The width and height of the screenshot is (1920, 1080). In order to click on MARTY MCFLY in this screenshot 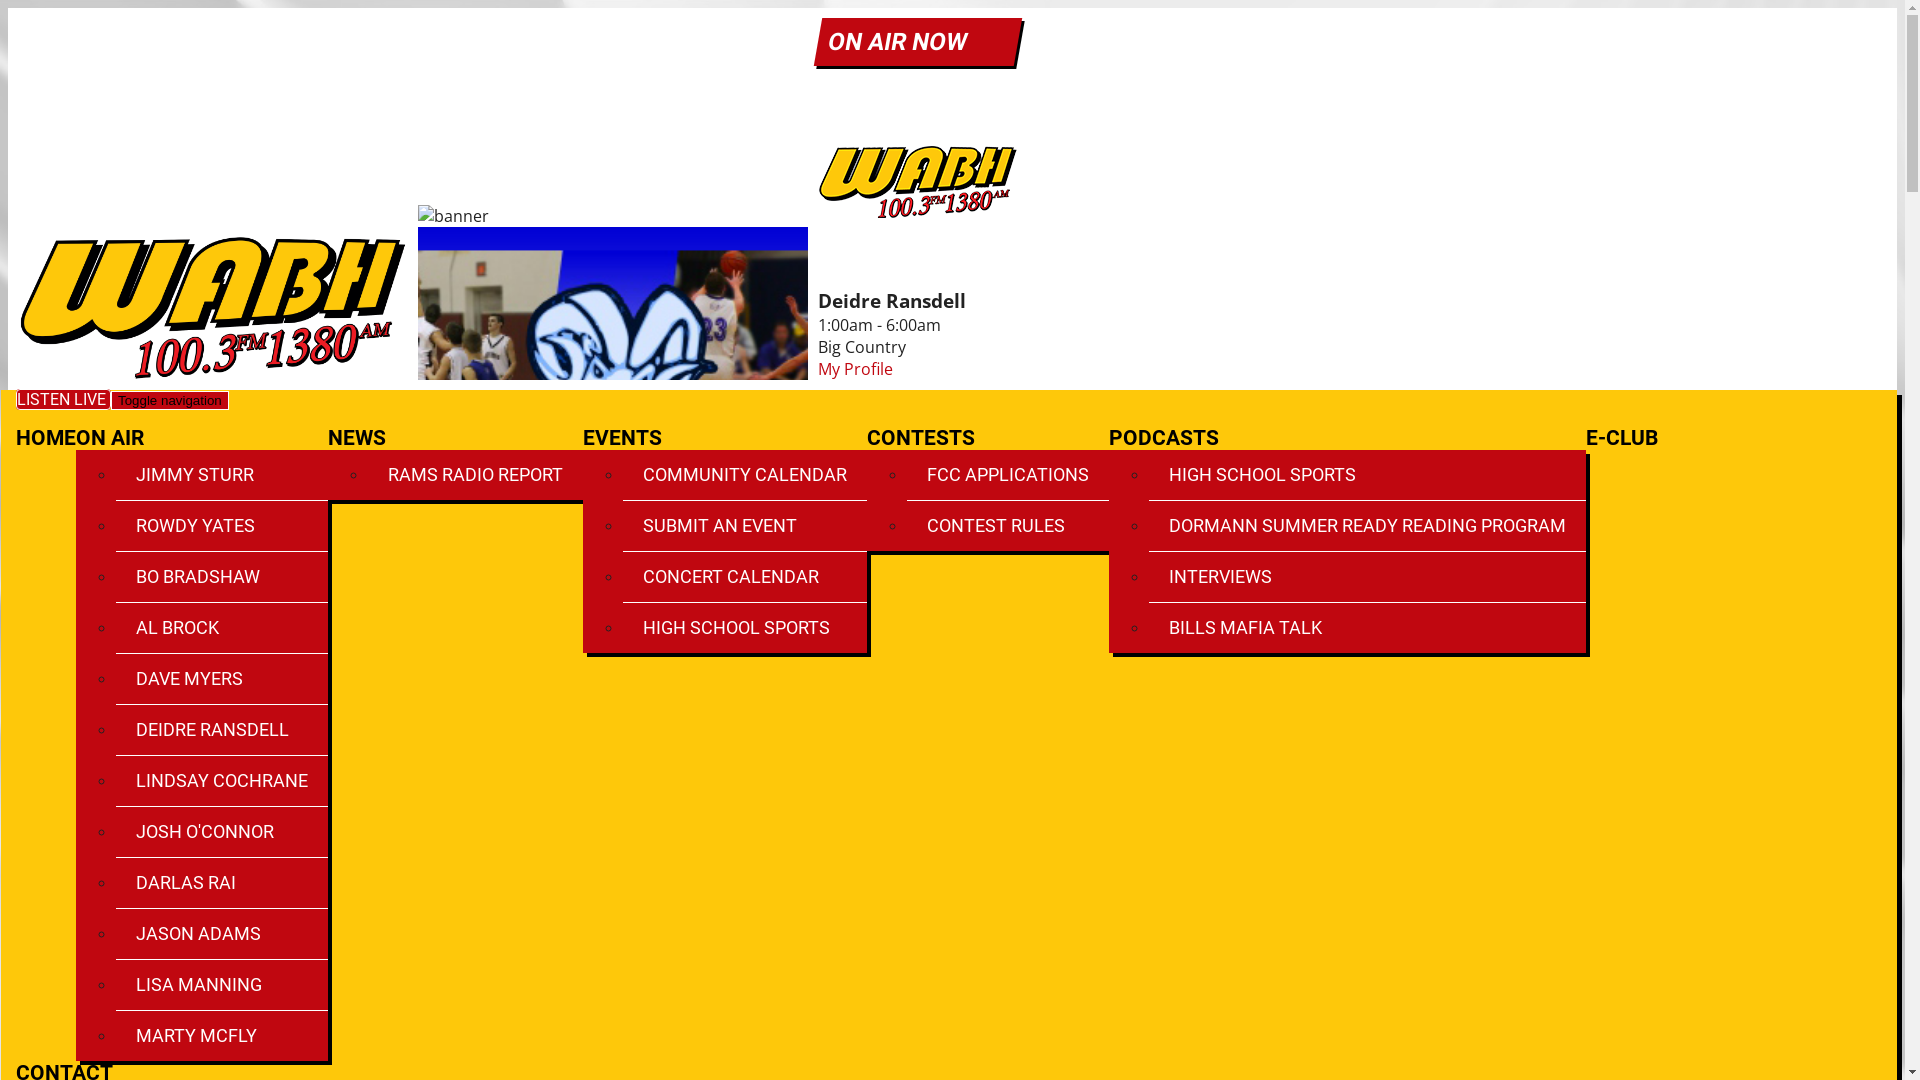, I will do `click(222, 1036)`.